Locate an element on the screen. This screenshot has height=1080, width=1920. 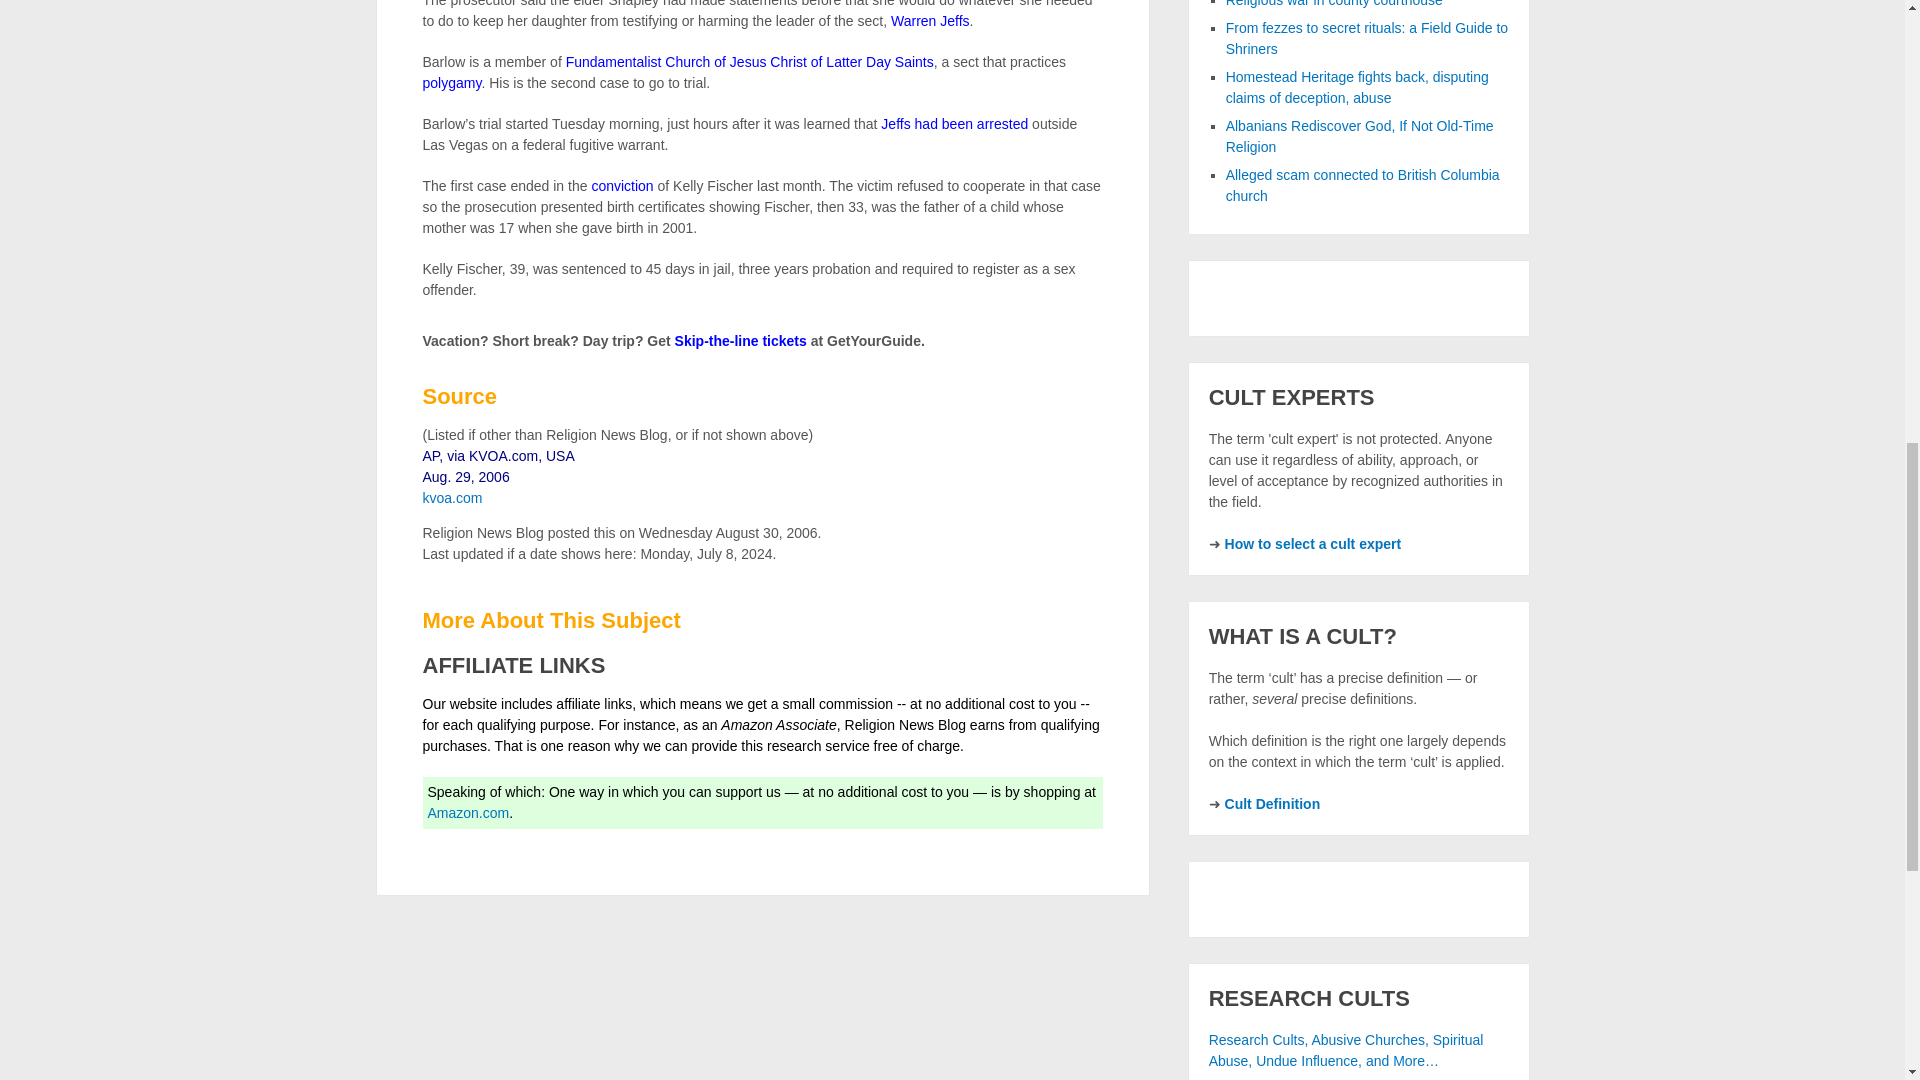
Fundamentalist Church of Jesus Christ of Latter Day Saints is located at coordinates (750, 62).